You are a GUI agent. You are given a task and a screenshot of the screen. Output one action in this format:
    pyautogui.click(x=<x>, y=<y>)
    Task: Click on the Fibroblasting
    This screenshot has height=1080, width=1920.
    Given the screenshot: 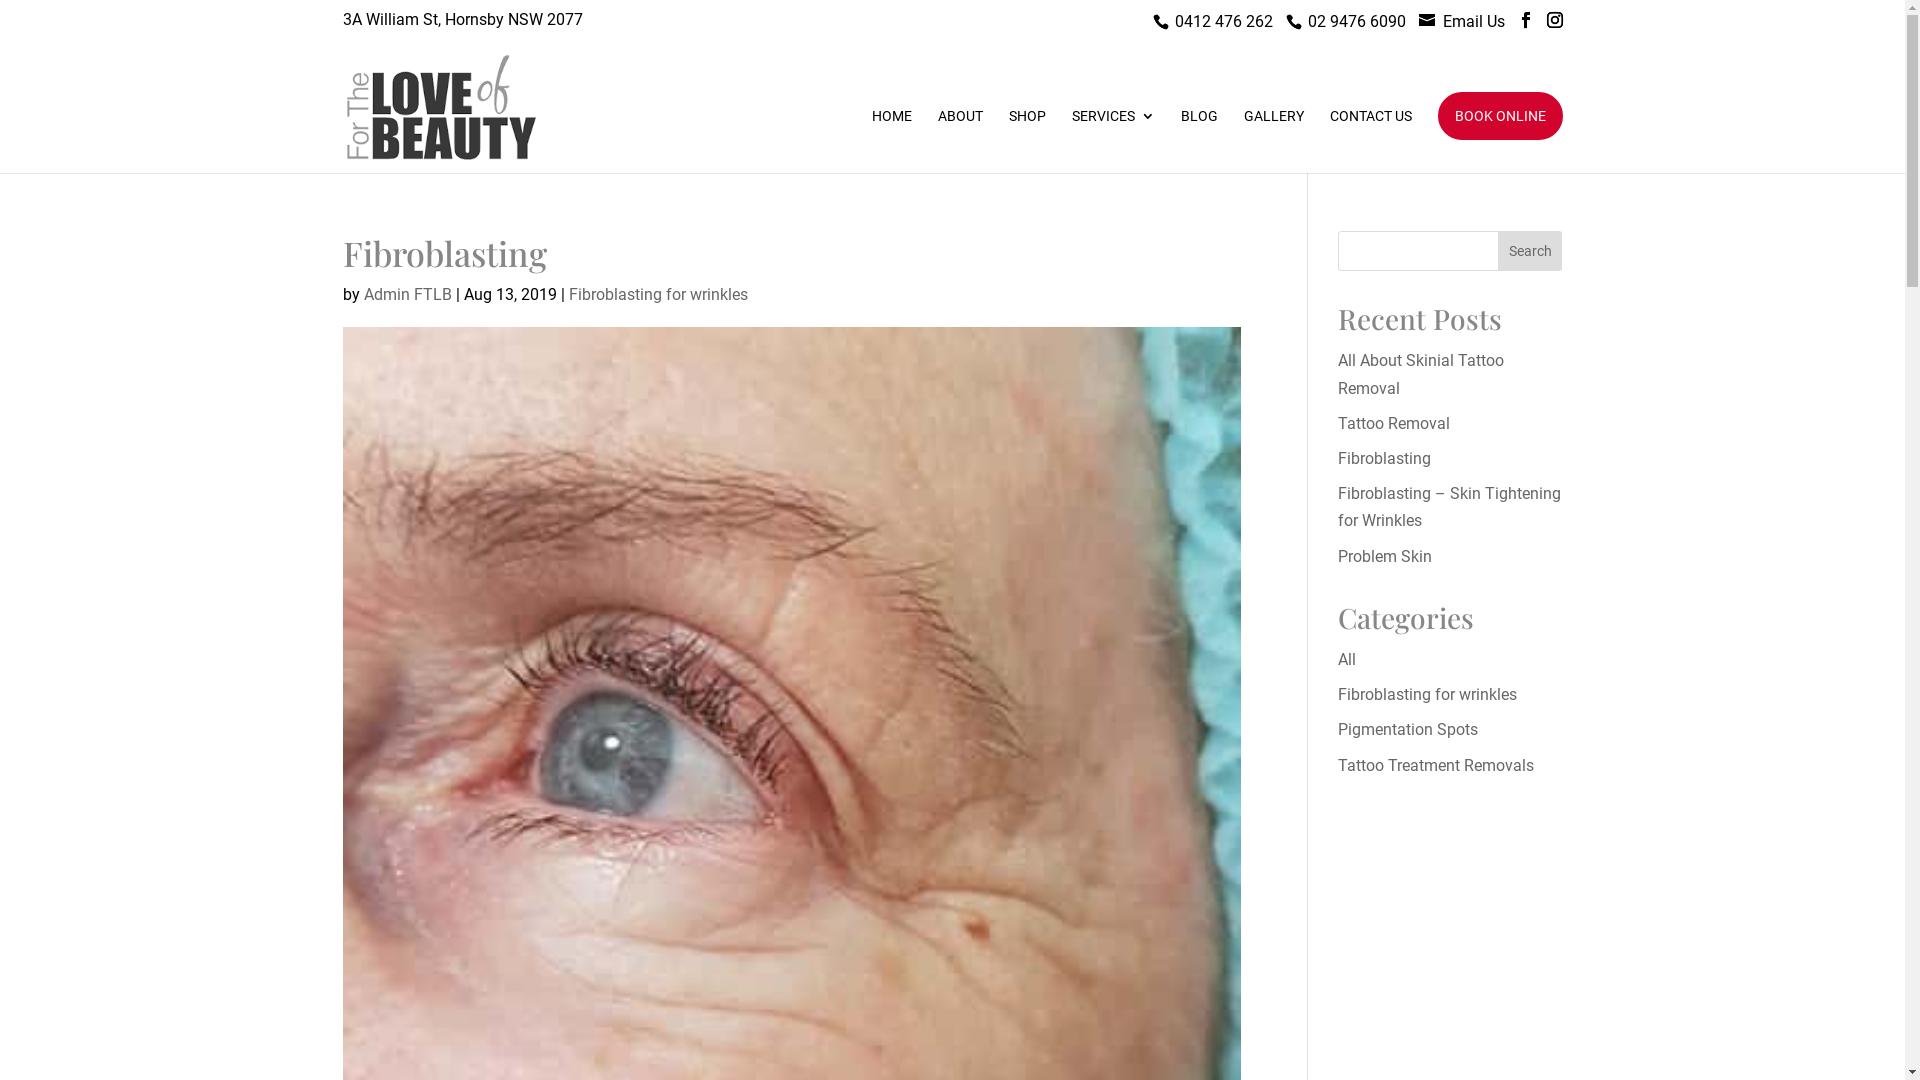 What is the action you would take?
    pyautogui.click(x=1384, y=458)
    